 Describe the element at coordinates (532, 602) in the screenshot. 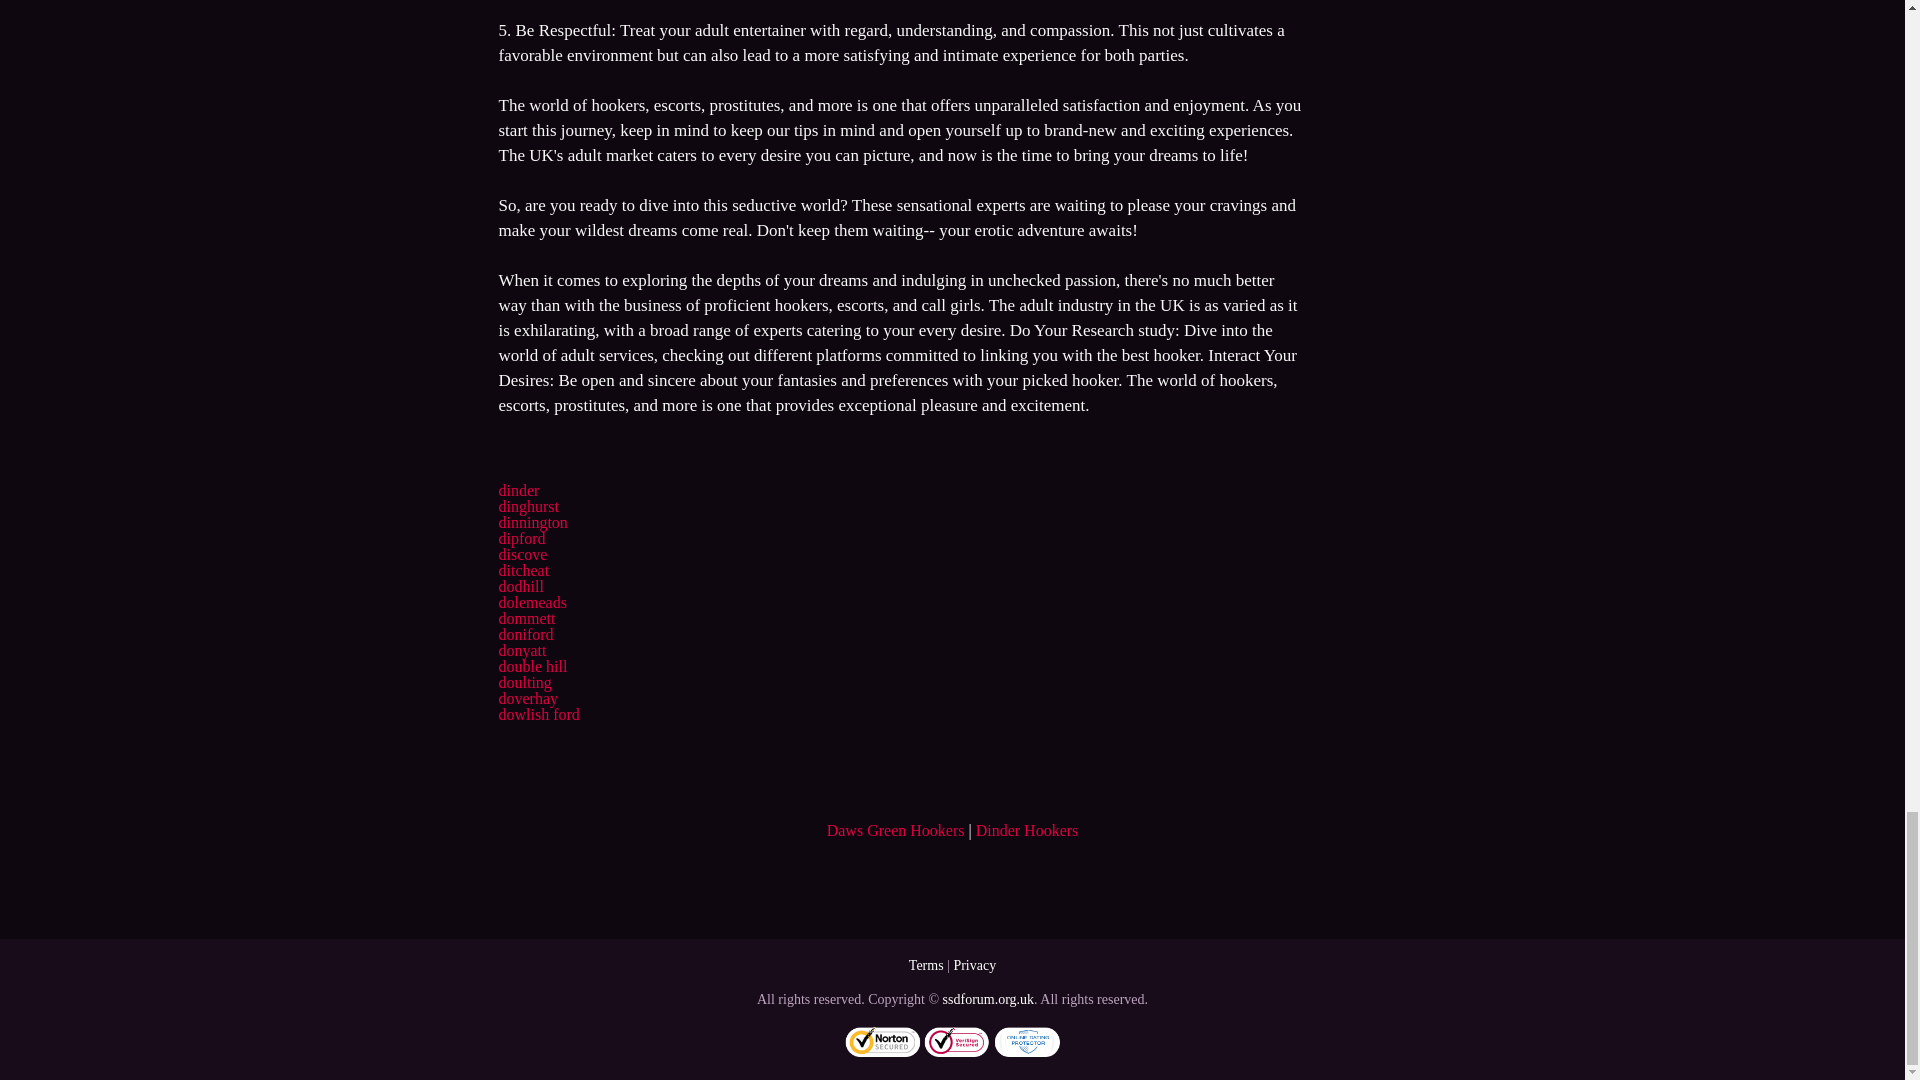

I see `dolemeads` at that location.